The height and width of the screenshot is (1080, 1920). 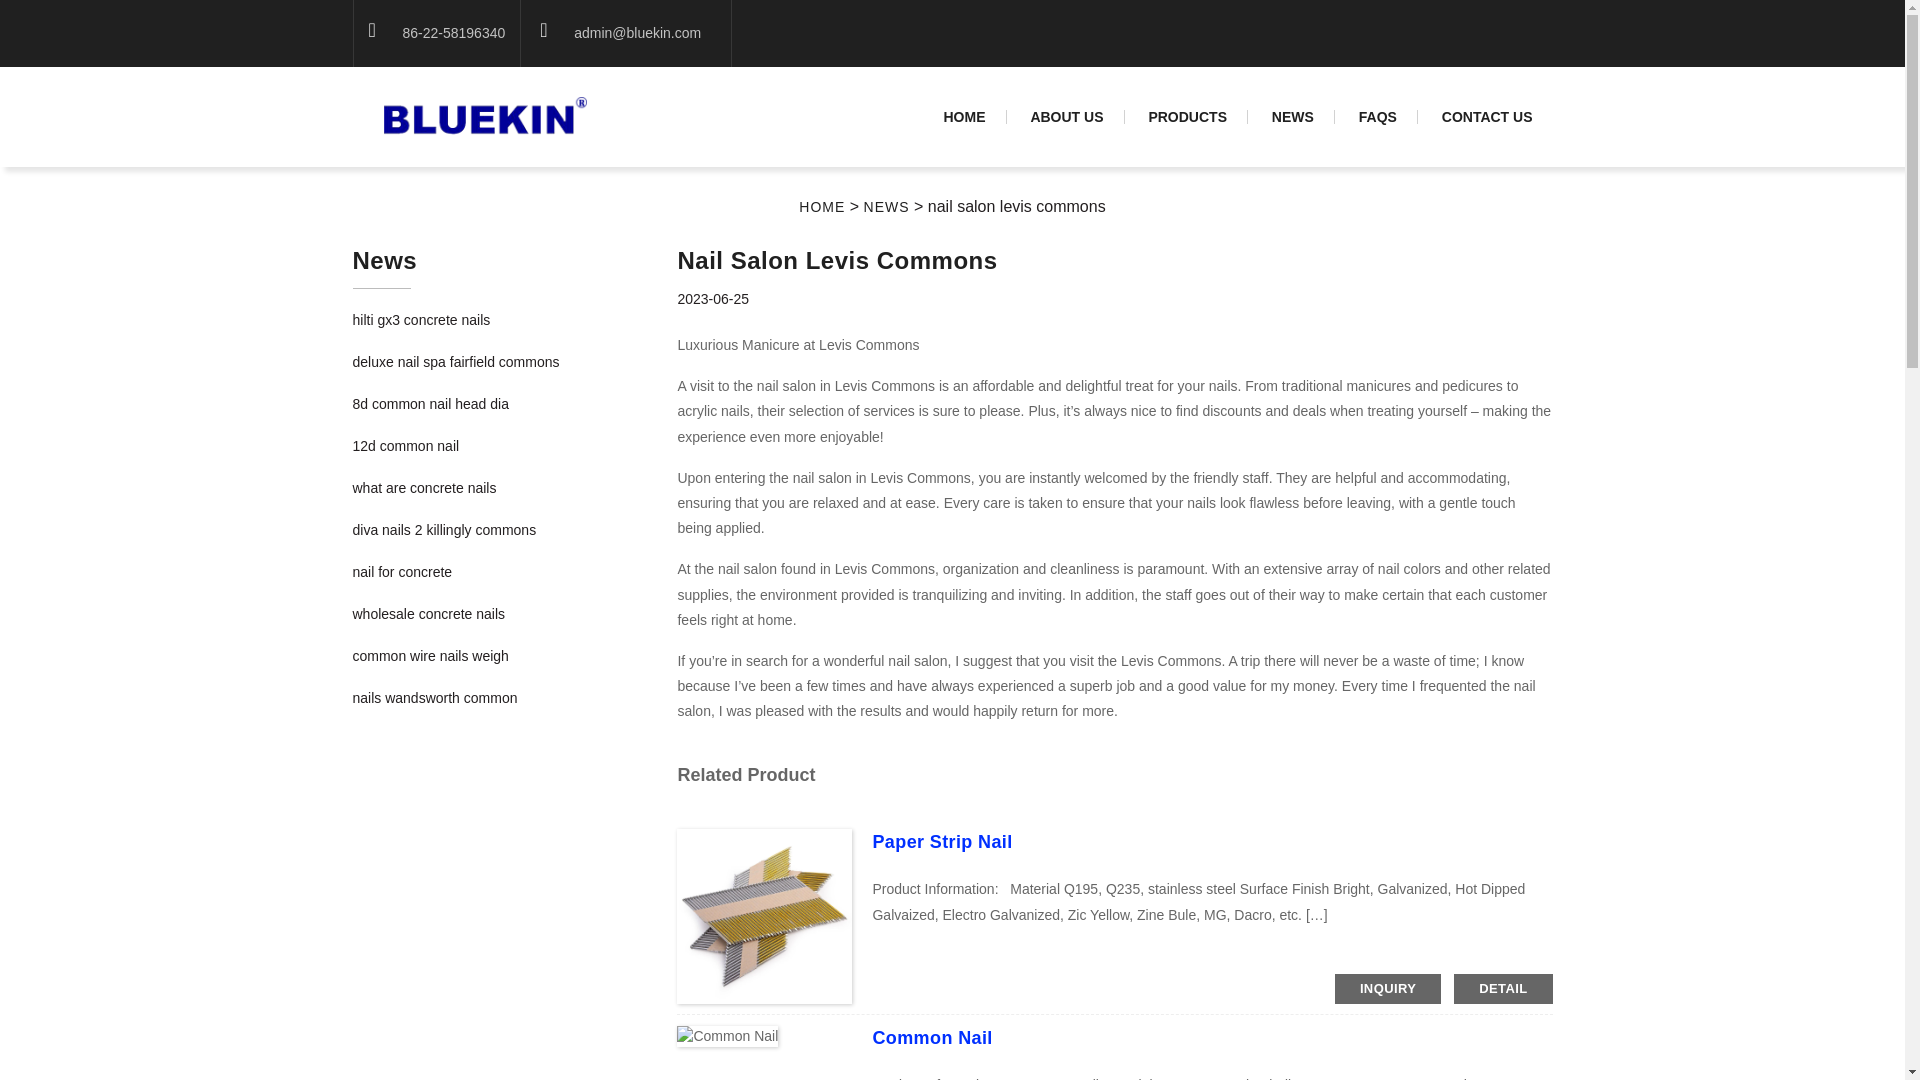 What do you see at coordinates (434, 698) in the screenshot?
I see `nails wandsworth common` at bounding box center [434, 698].